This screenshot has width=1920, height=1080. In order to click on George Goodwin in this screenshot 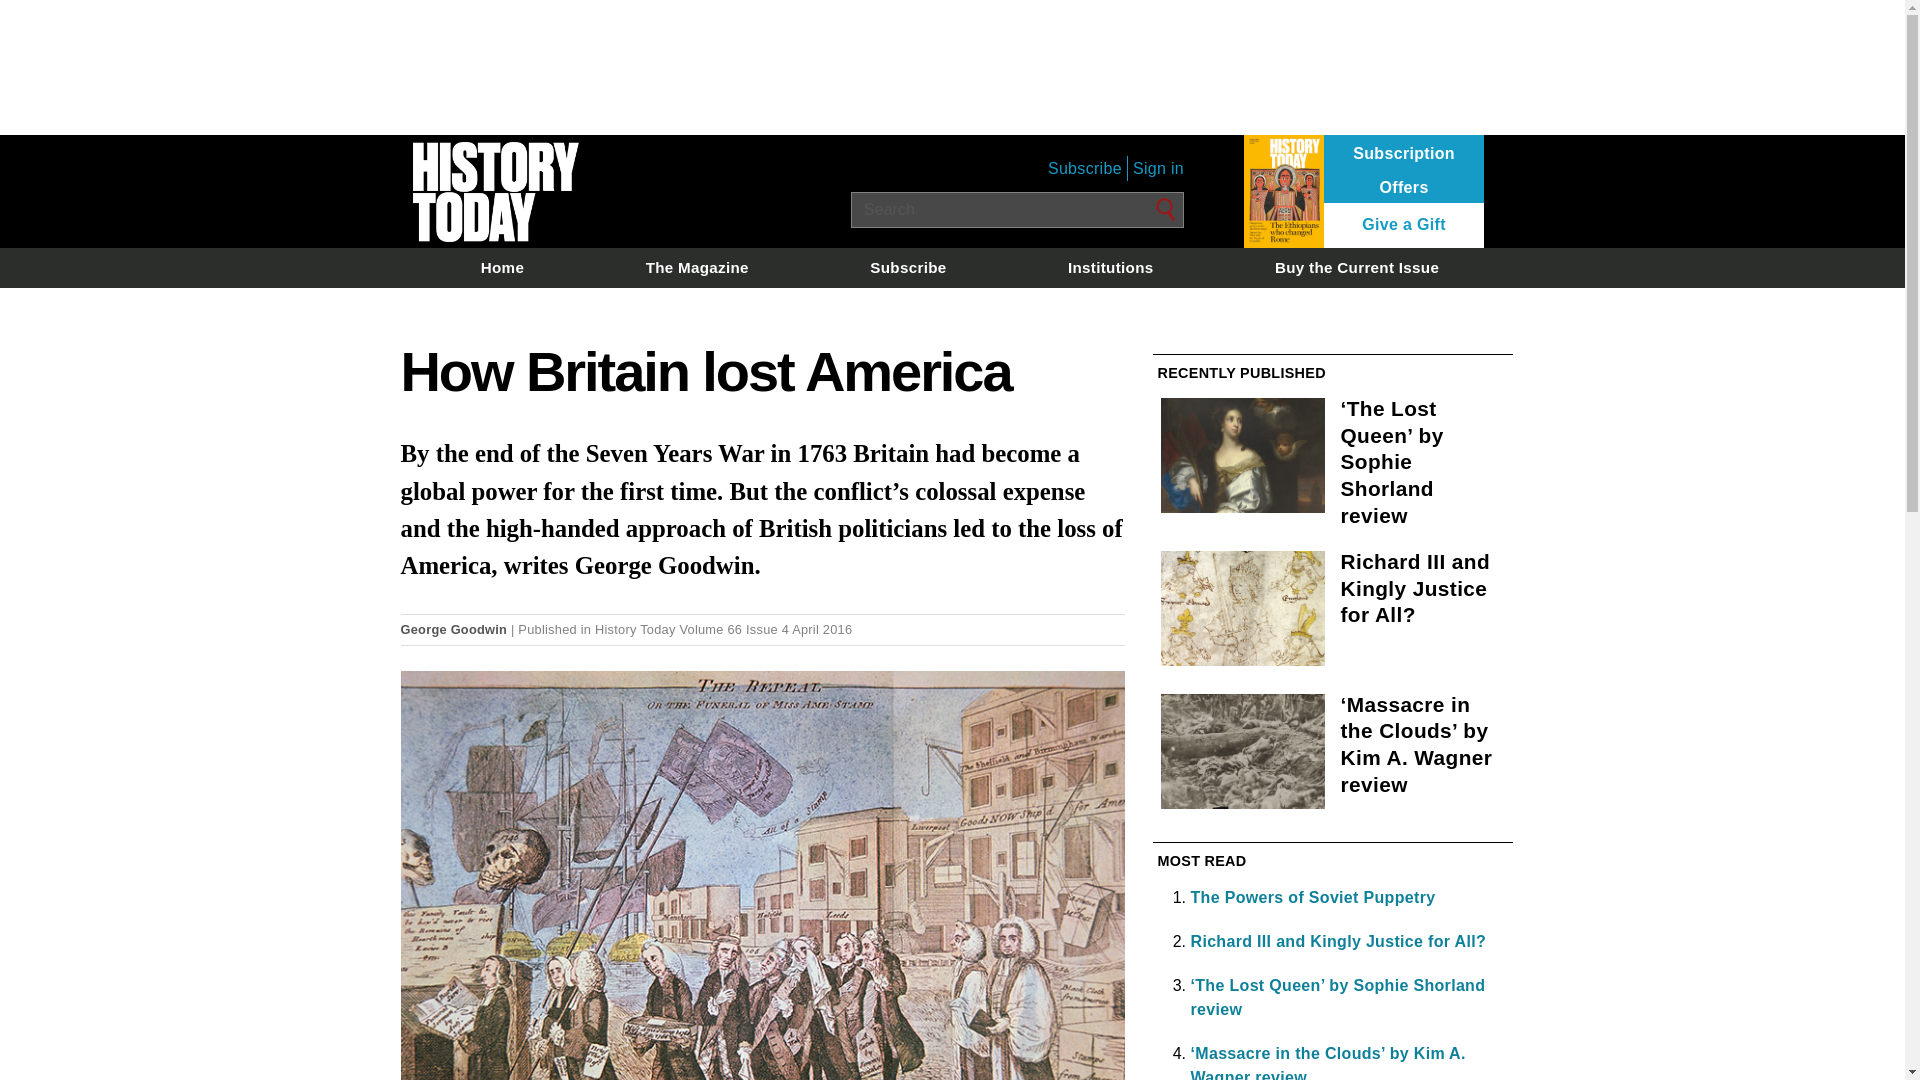, I will do `click(452, 630)`.